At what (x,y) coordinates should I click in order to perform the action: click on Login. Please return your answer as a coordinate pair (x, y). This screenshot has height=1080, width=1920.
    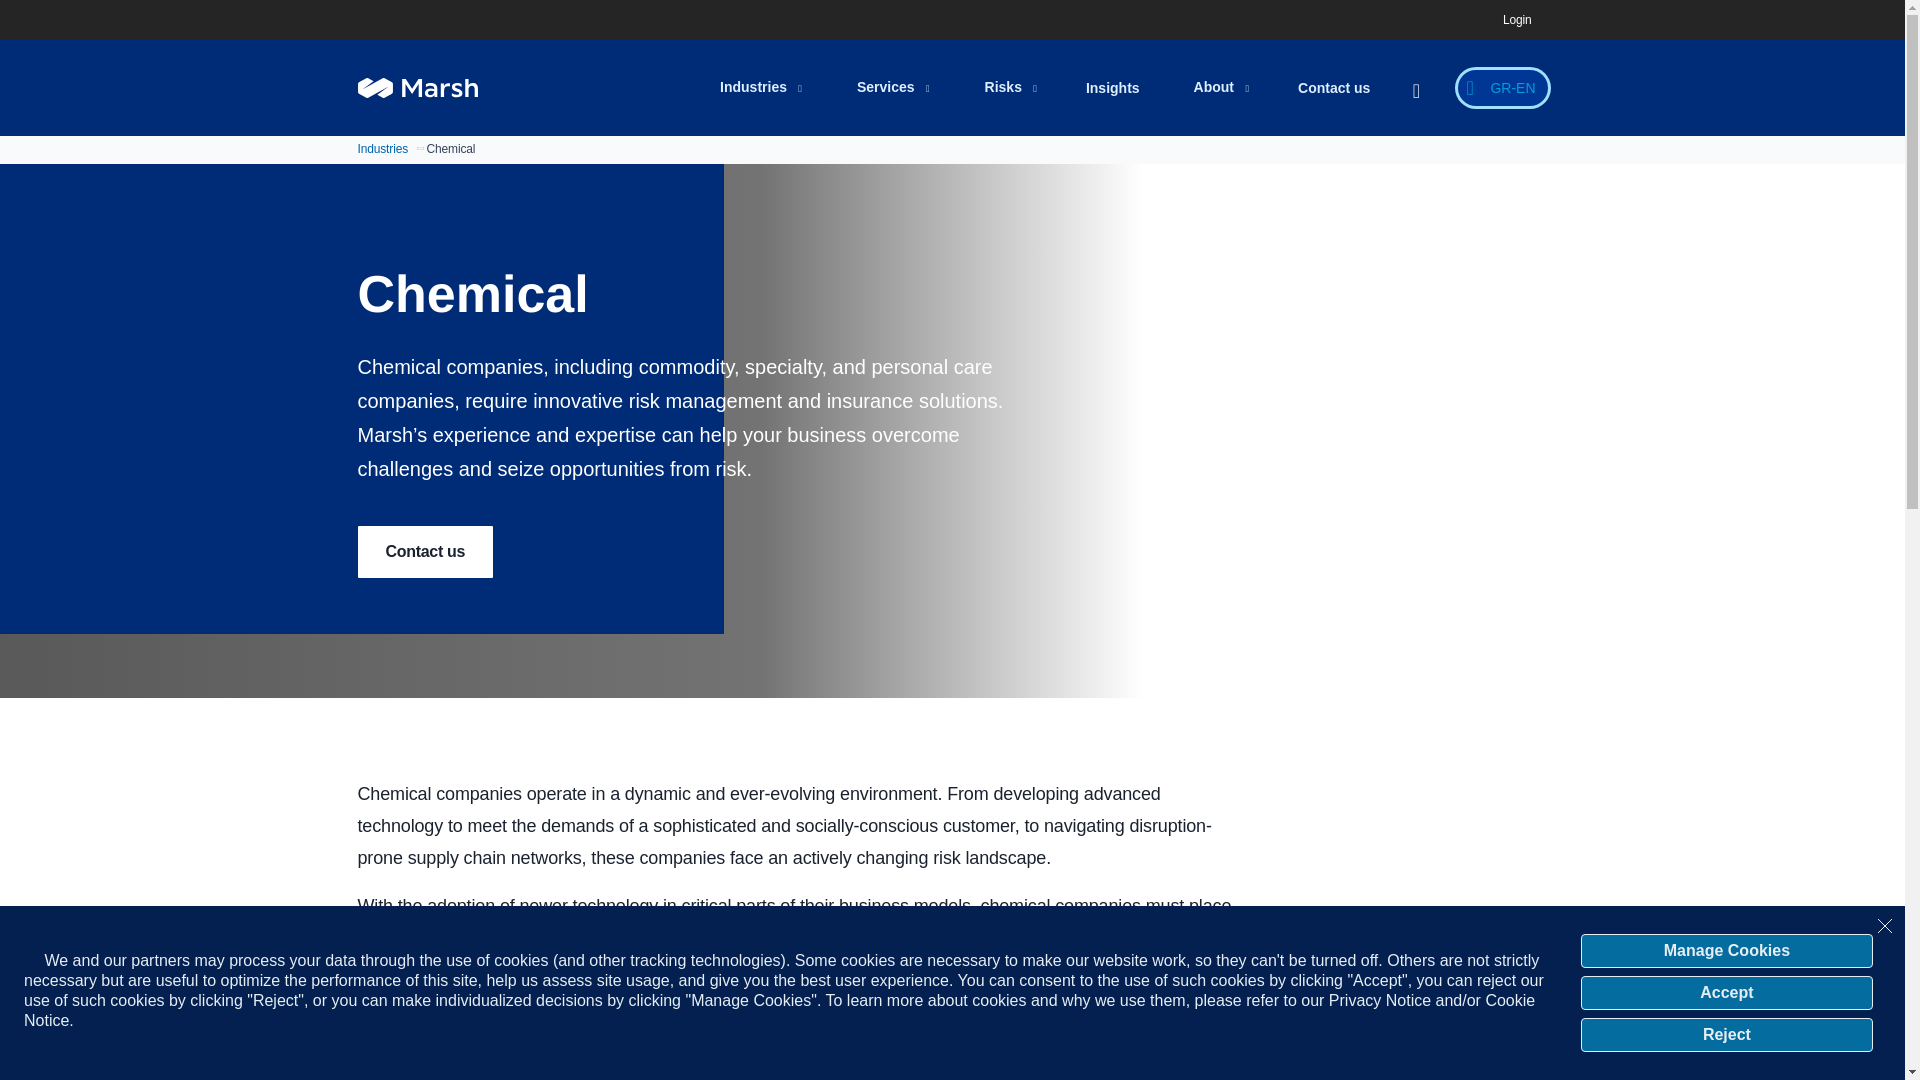
    Looking at the image, I should click on (1517, 20).